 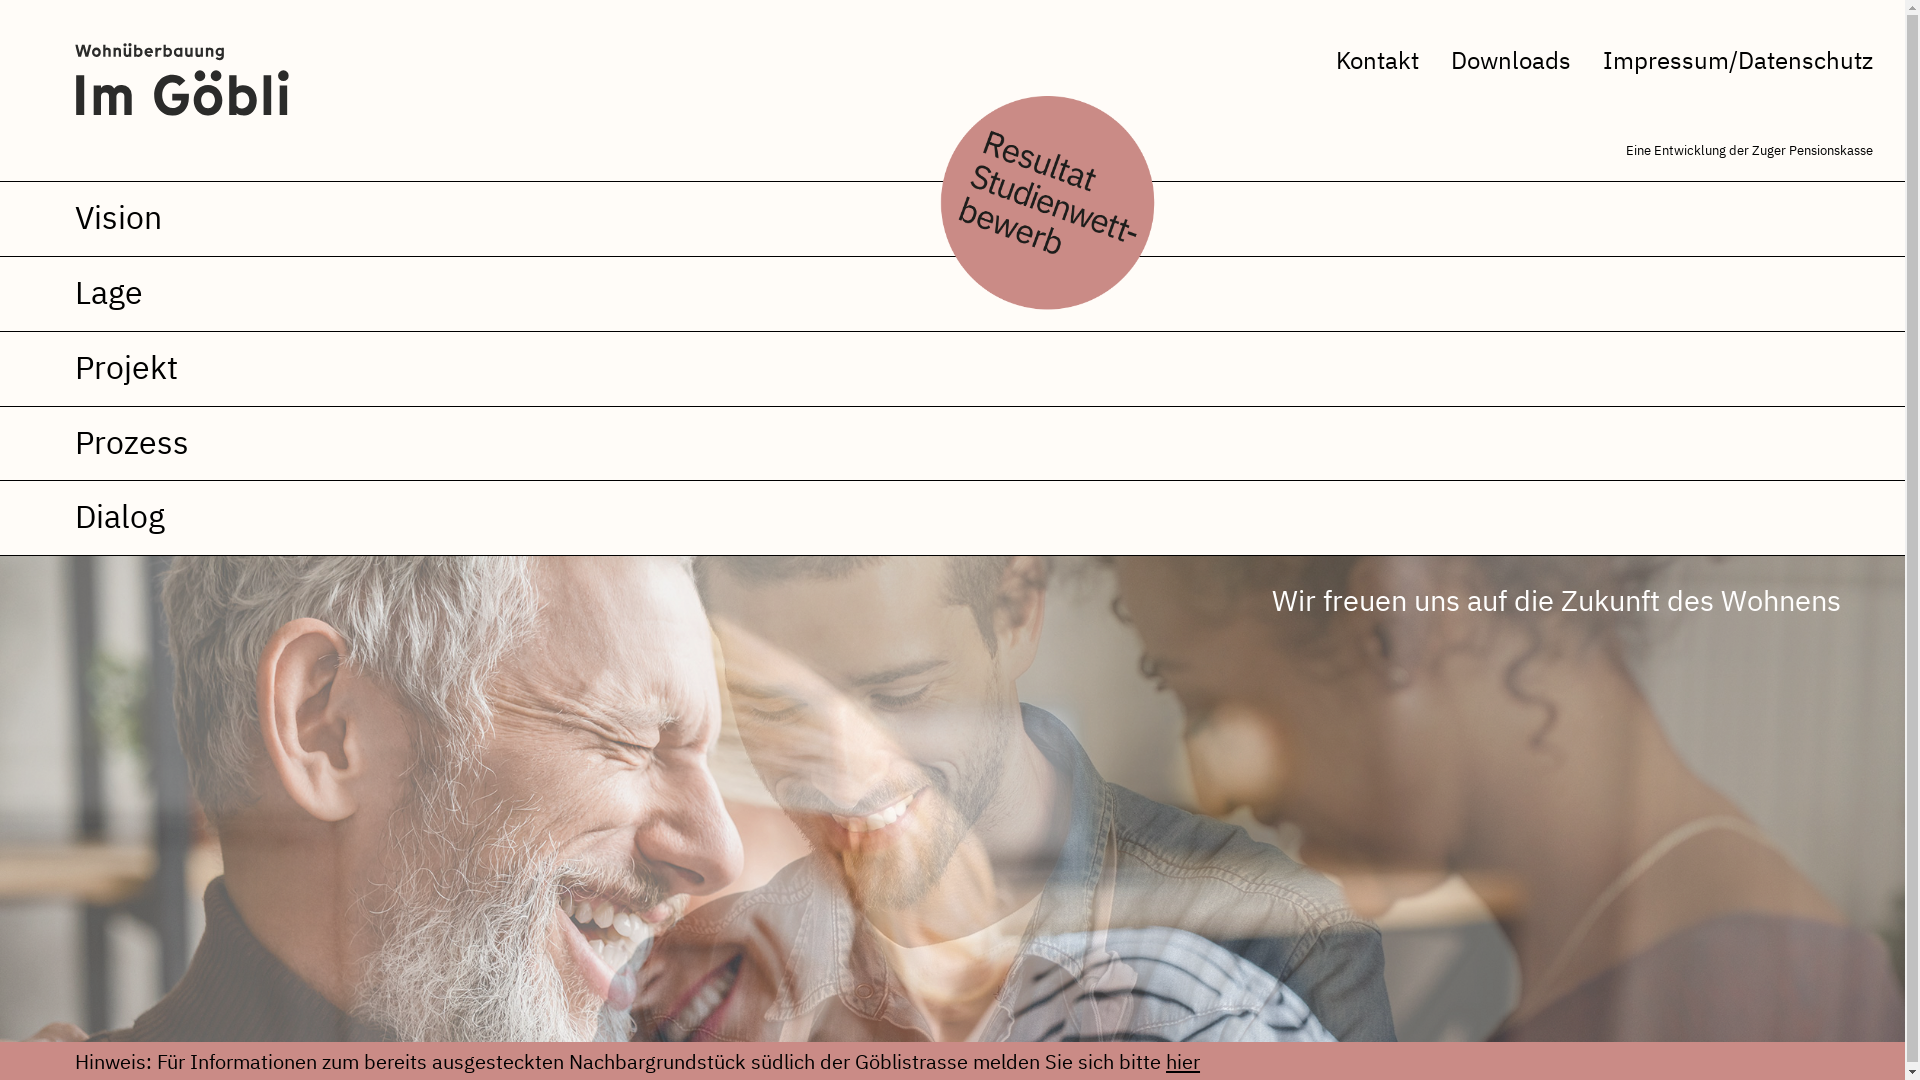 I want to click on Dialog, so click(x=952, y=520).